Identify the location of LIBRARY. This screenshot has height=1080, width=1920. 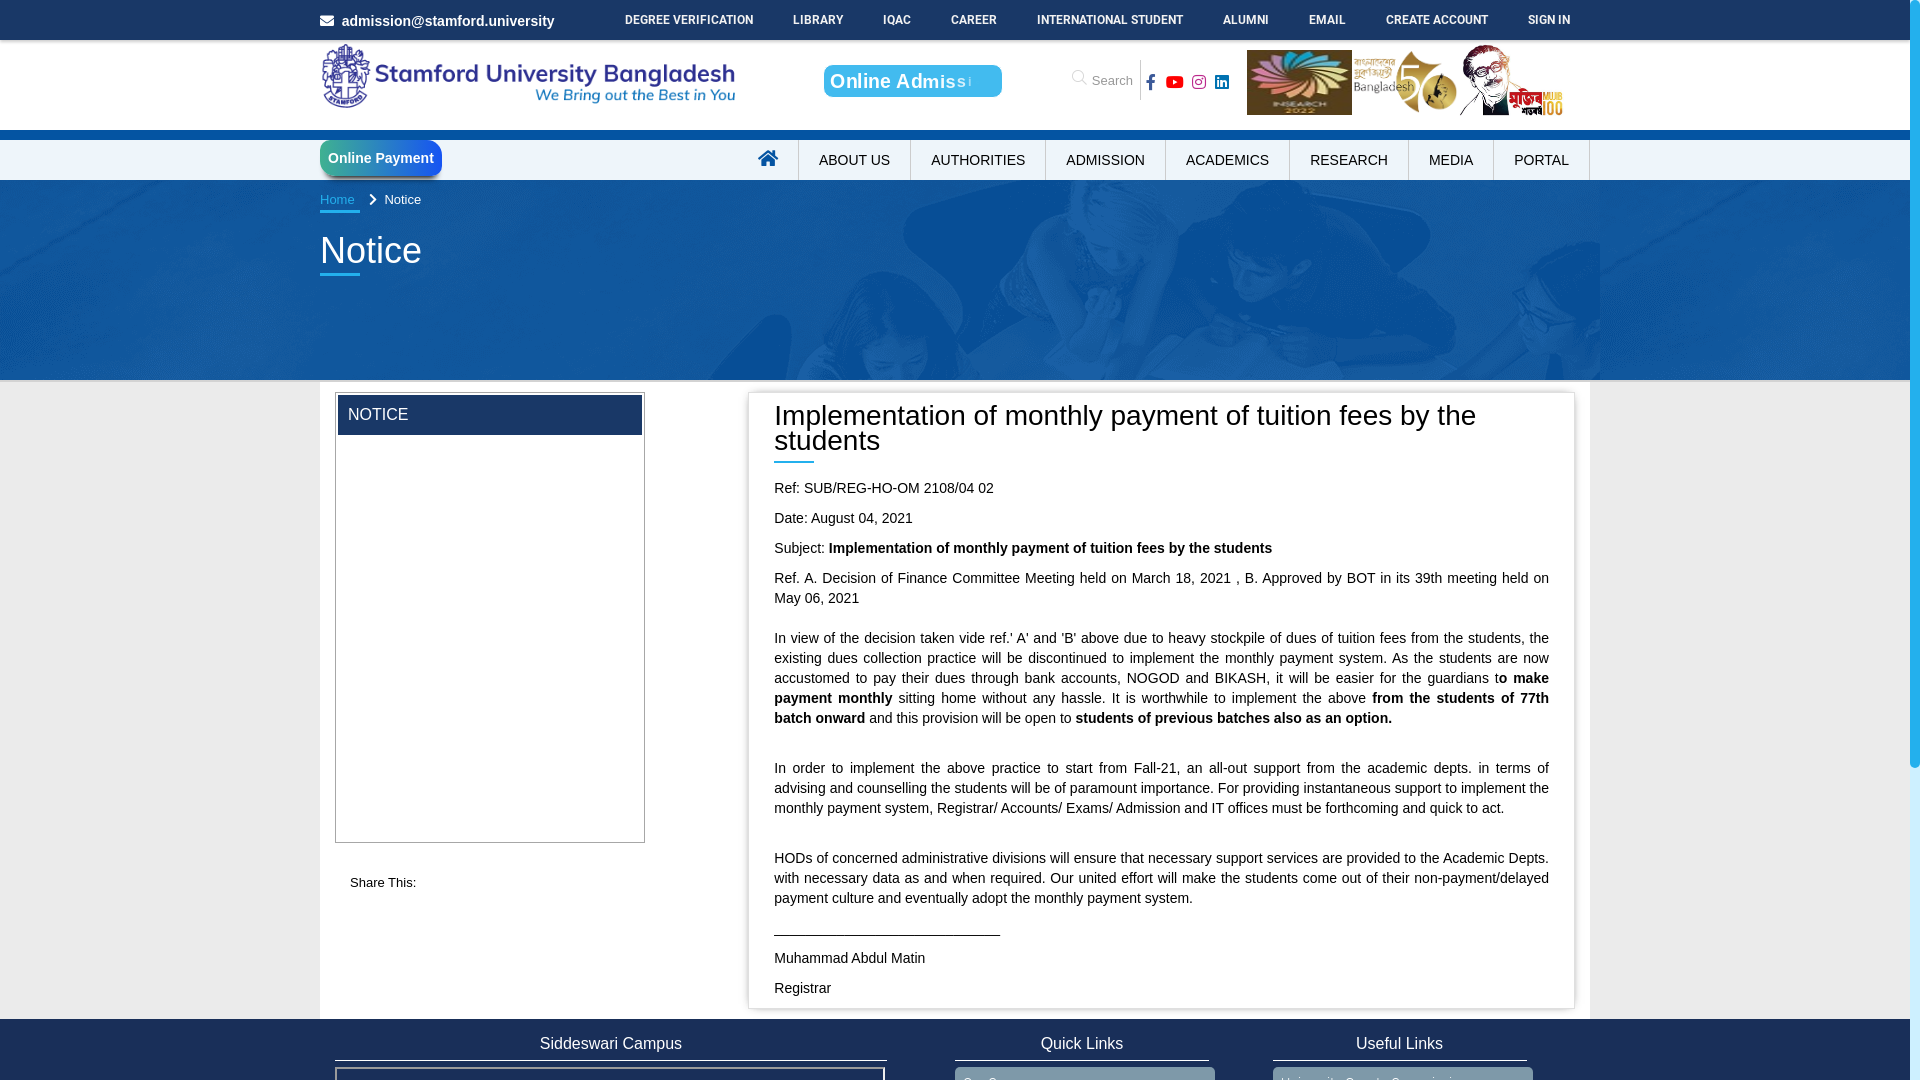
(818, 20).